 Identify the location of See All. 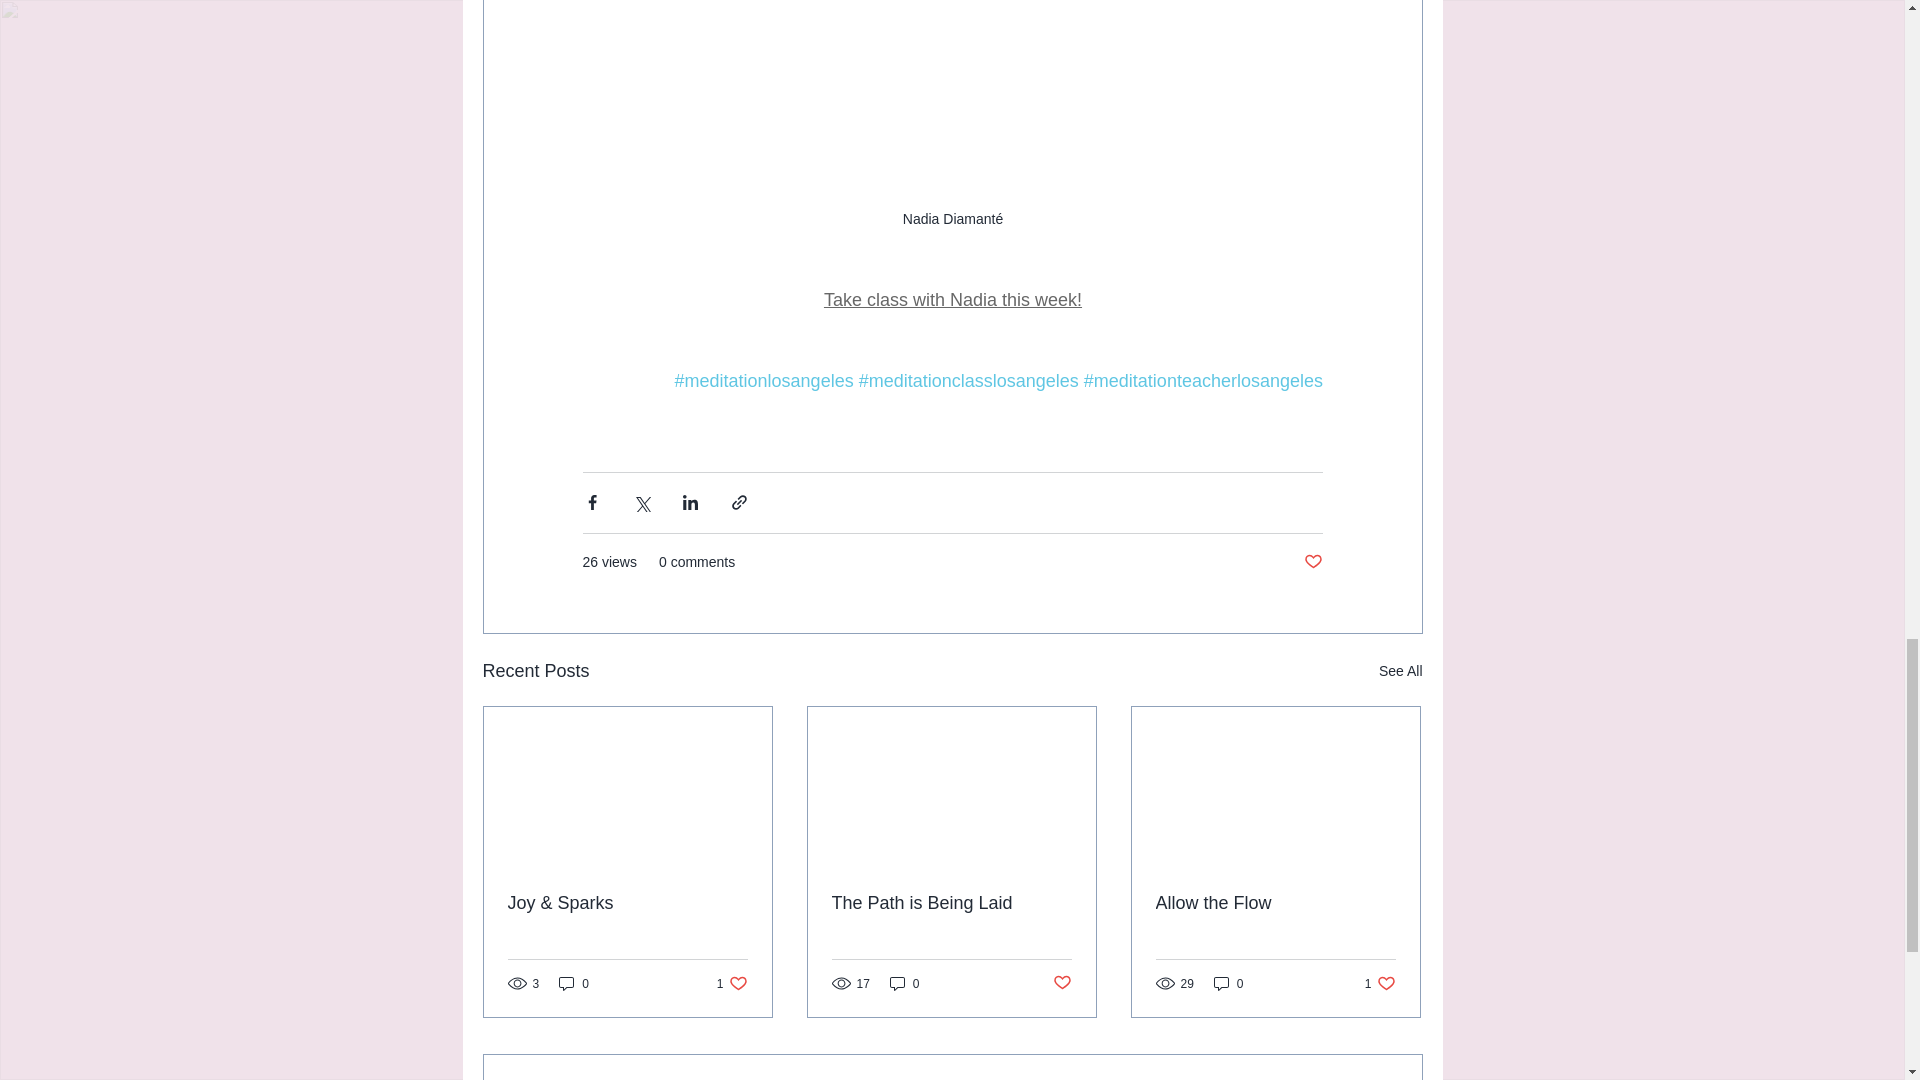
(951, 903).